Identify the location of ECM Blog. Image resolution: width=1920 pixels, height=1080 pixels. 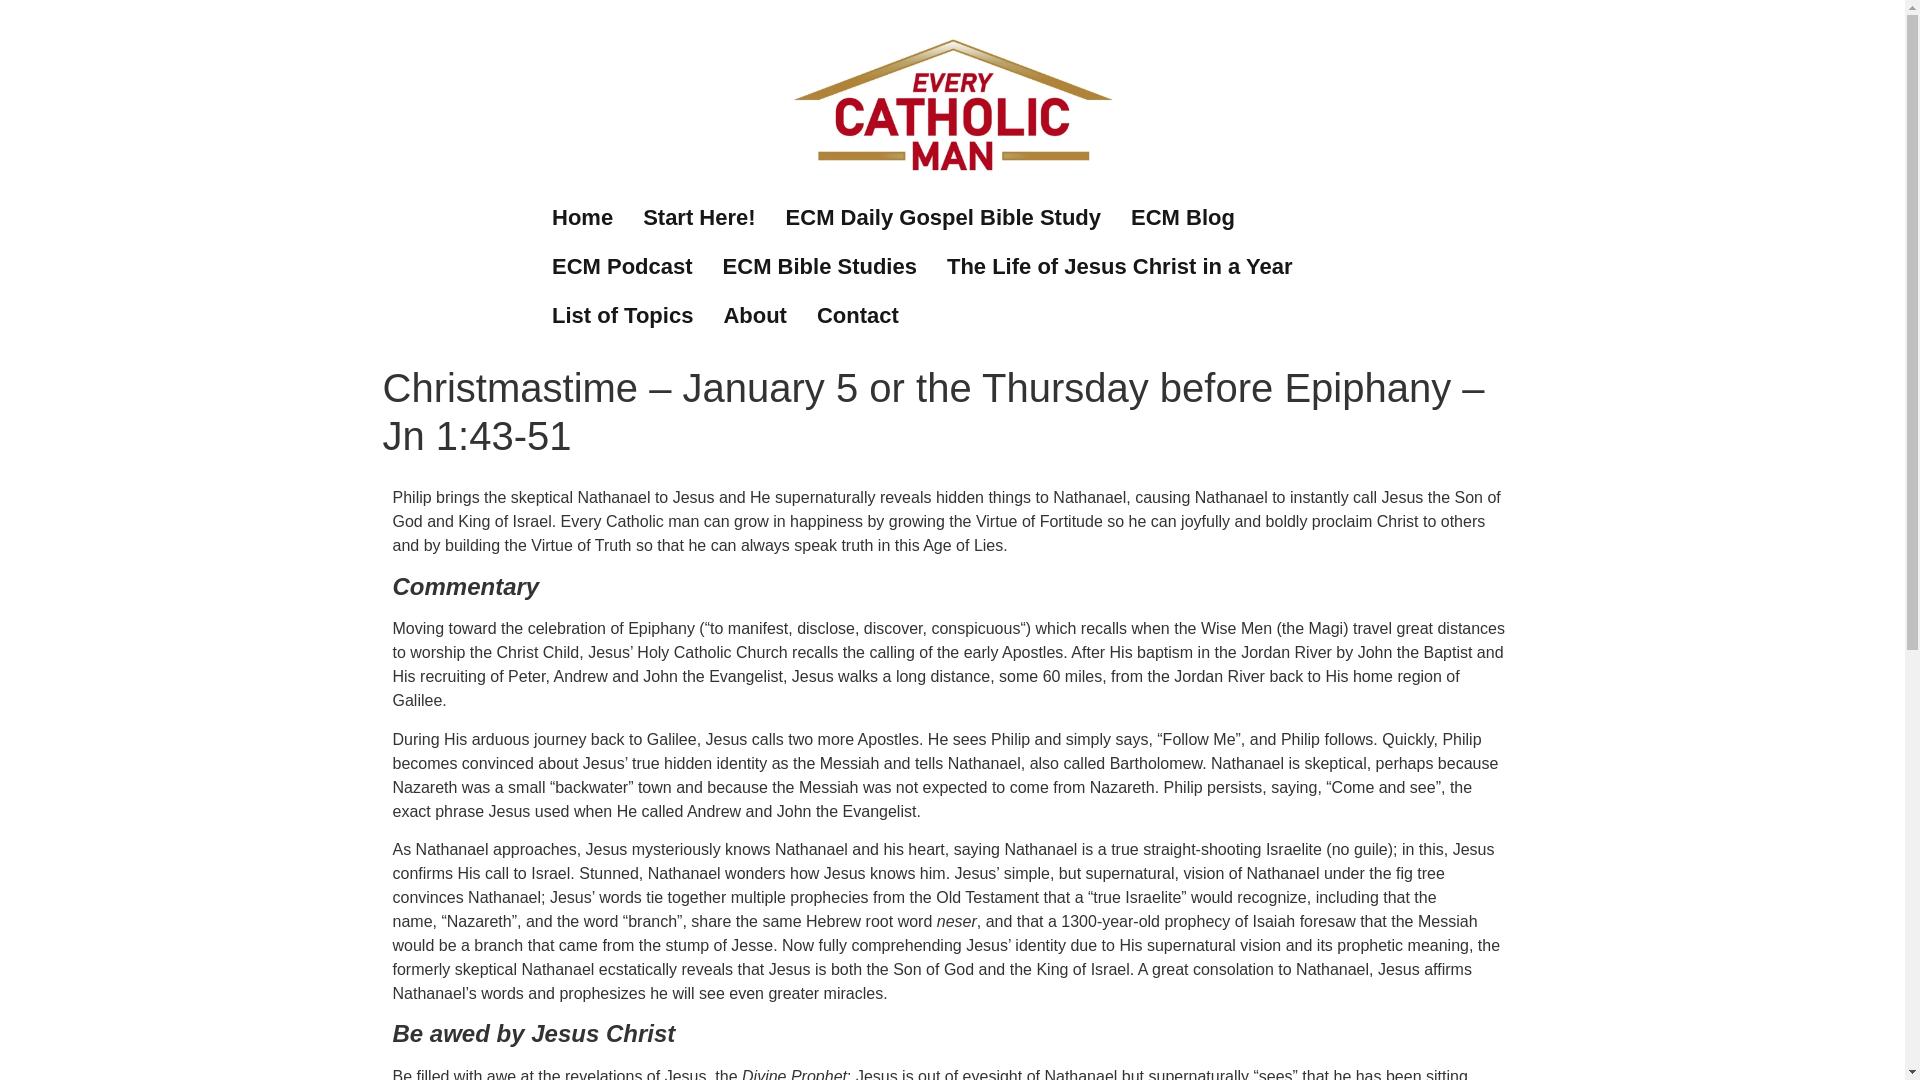
(1182, 217).